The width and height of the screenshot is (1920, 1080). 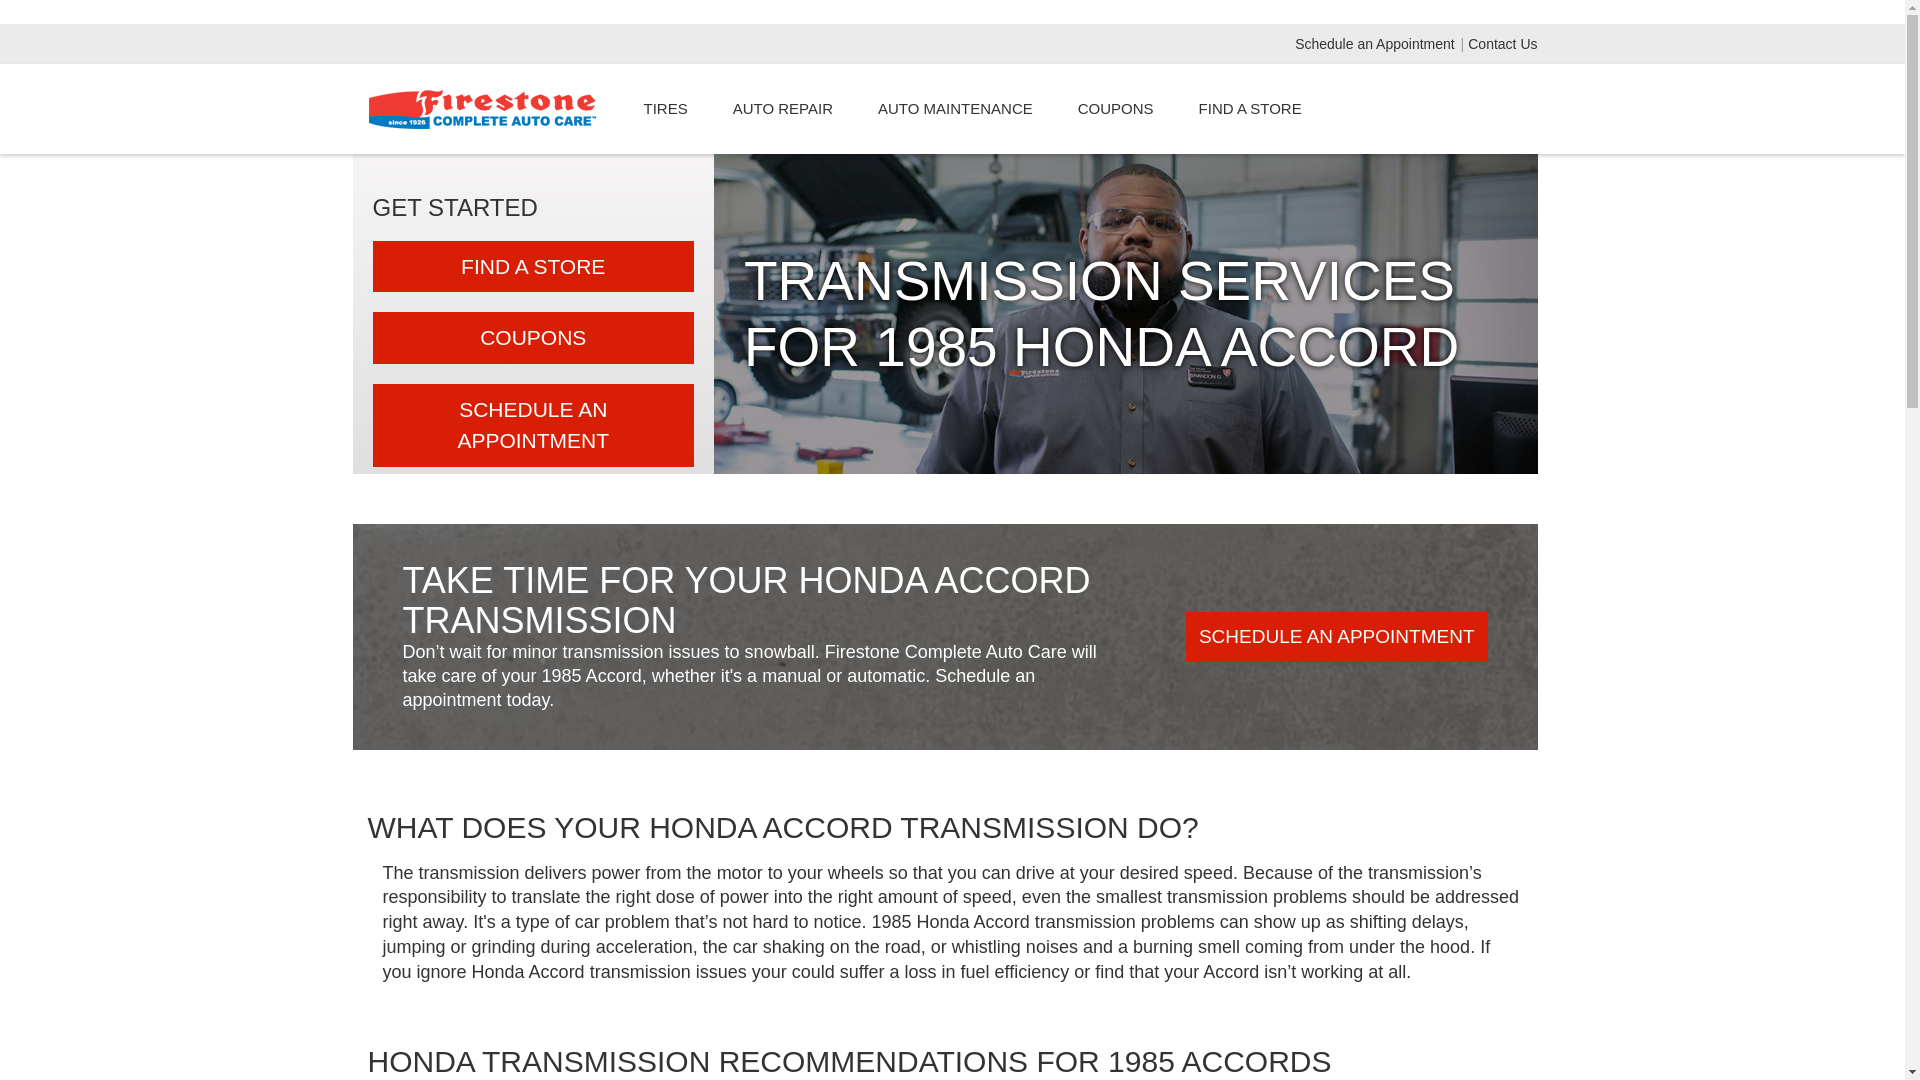 What do you see at coordinates (532, 266) in the screenshot?
I see `FIND A STORE` at bounding box center [532, 266].